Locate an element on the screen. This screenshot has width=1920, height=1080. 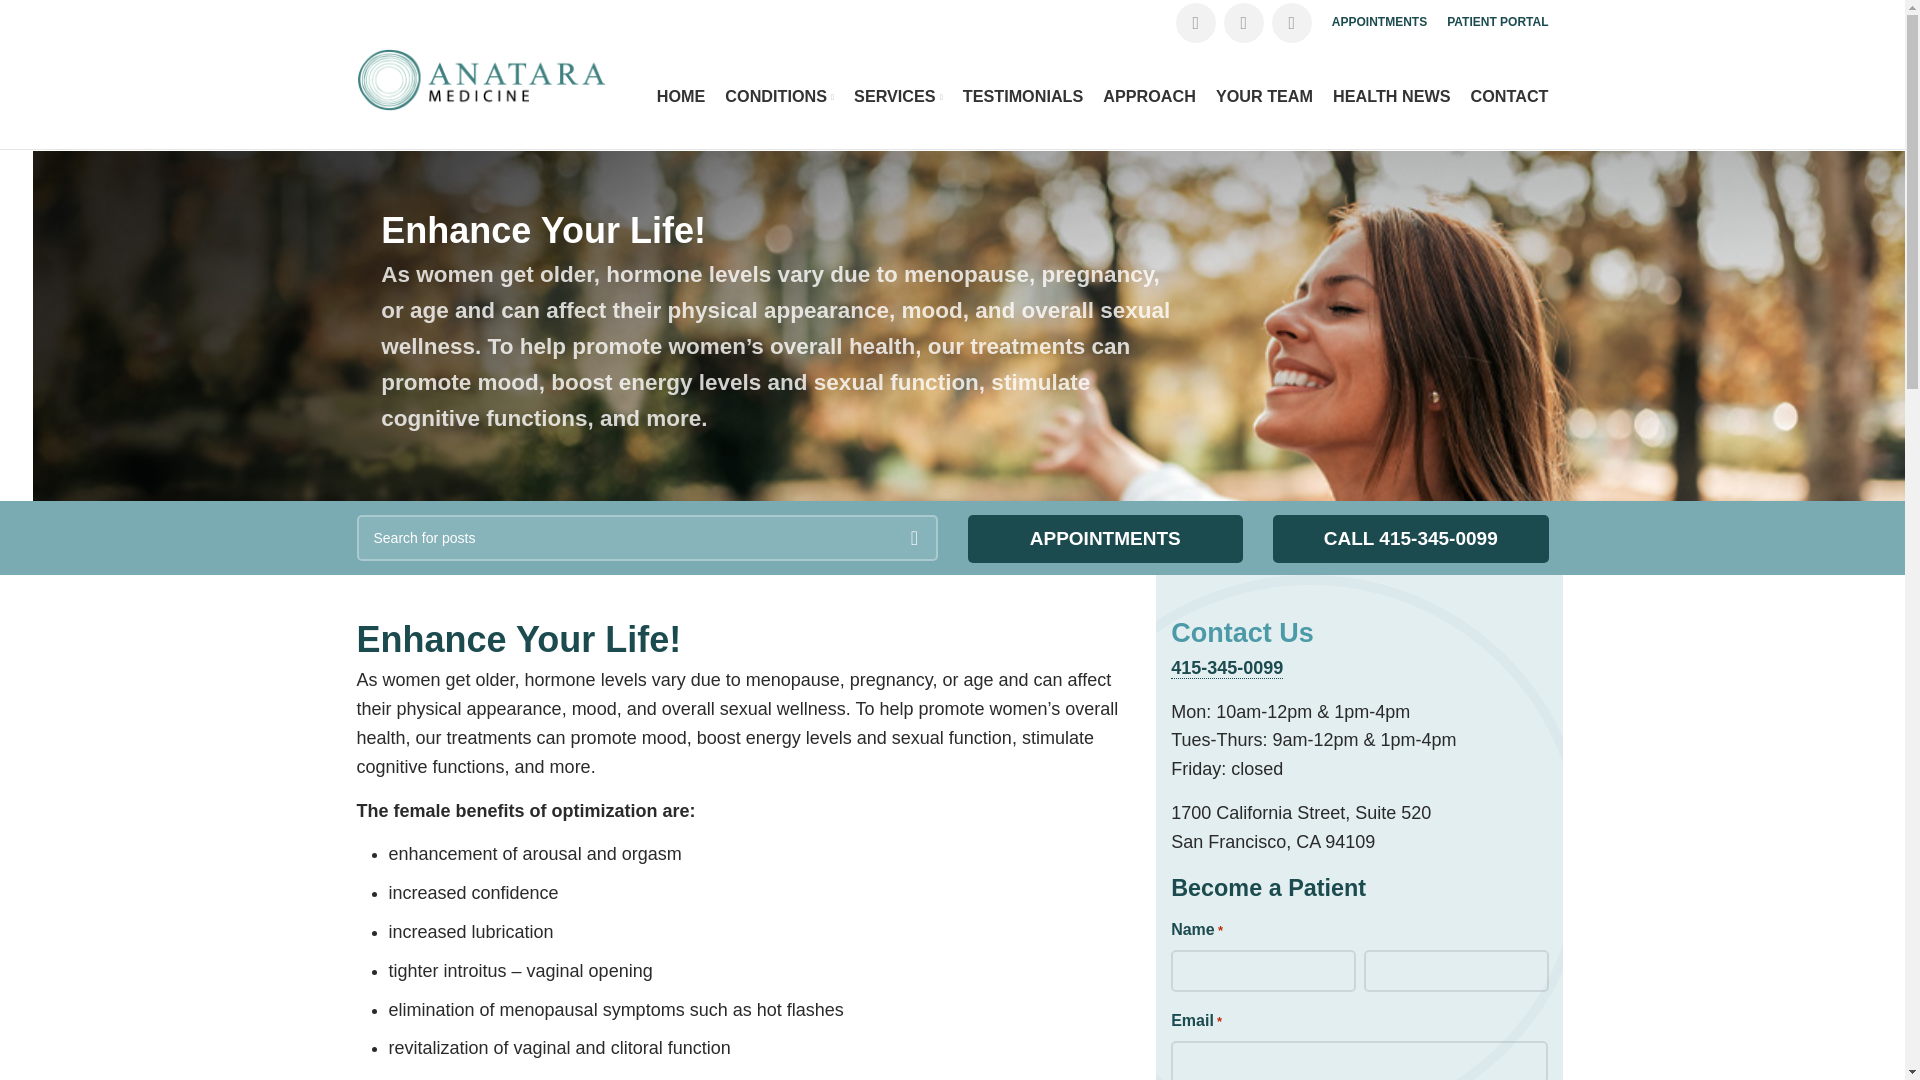
Search for posts is located at coordinates (646, 538).